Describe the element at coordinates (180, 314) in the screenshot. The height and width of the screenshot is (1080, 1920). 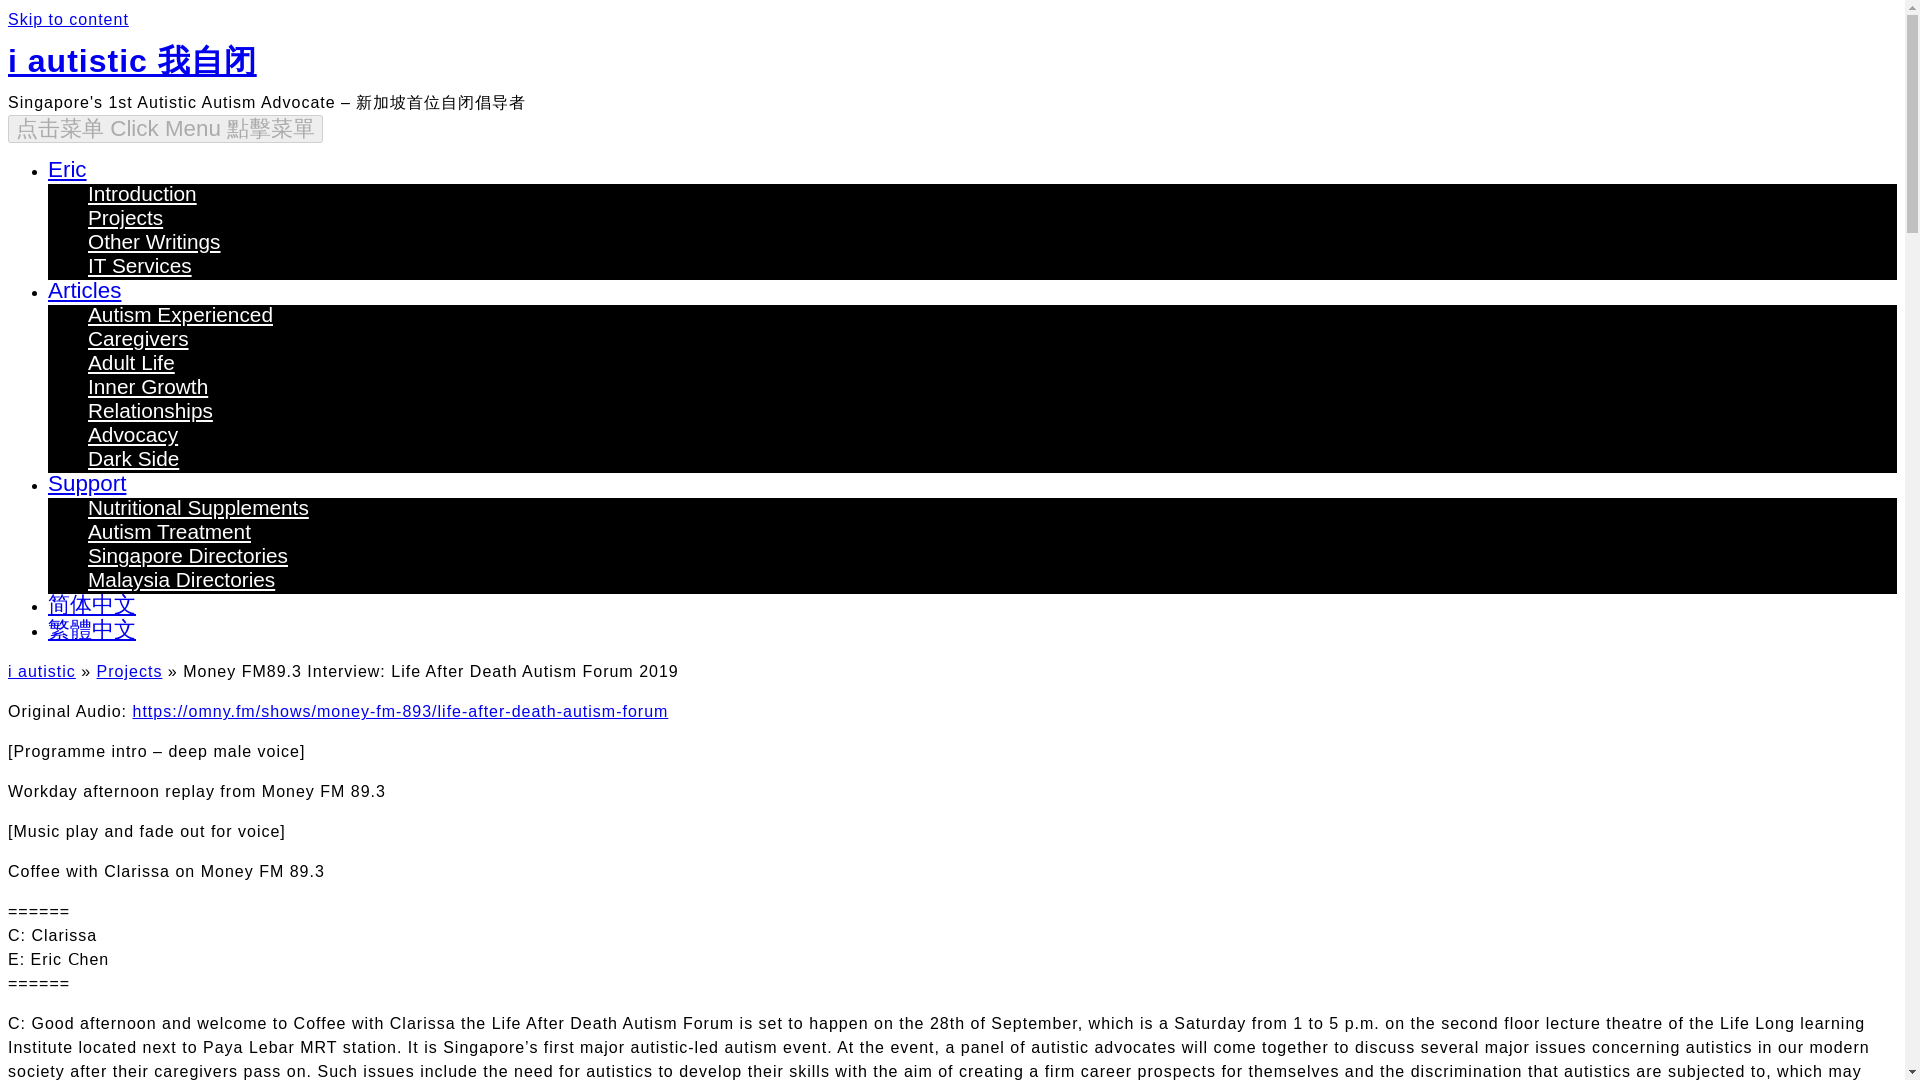
I see `Autism Experienced` at that location.